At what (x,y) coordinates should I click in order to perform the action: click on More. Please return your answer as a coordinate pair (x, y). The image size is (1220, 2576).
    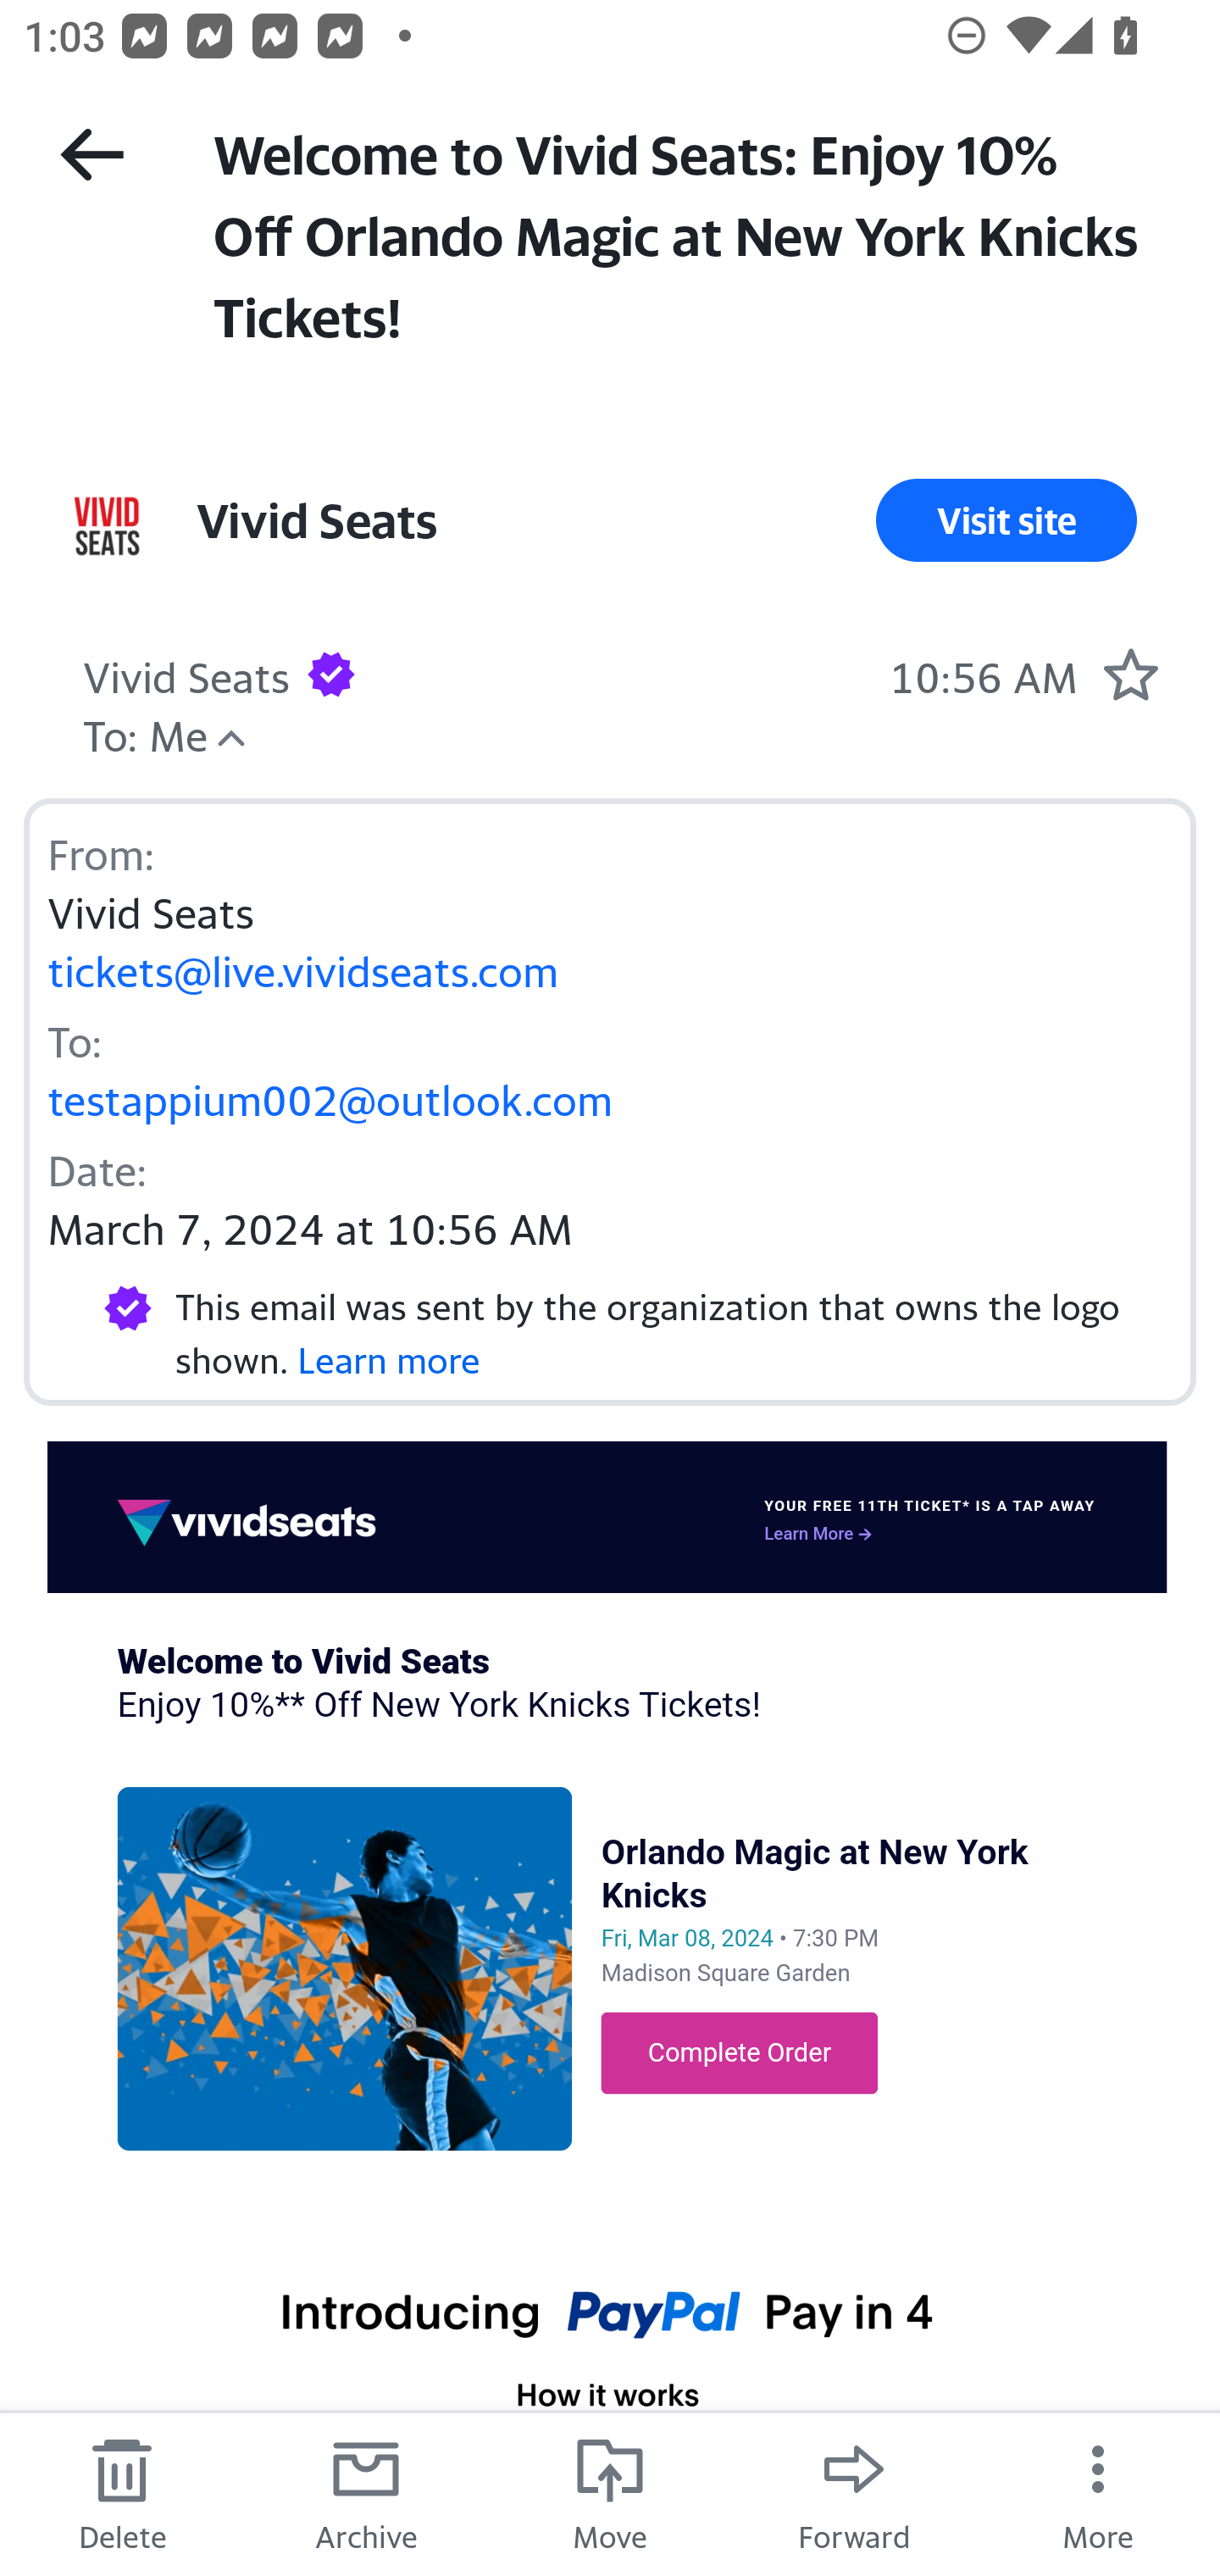
    Looking at the image, I should click on (1098, 2493).